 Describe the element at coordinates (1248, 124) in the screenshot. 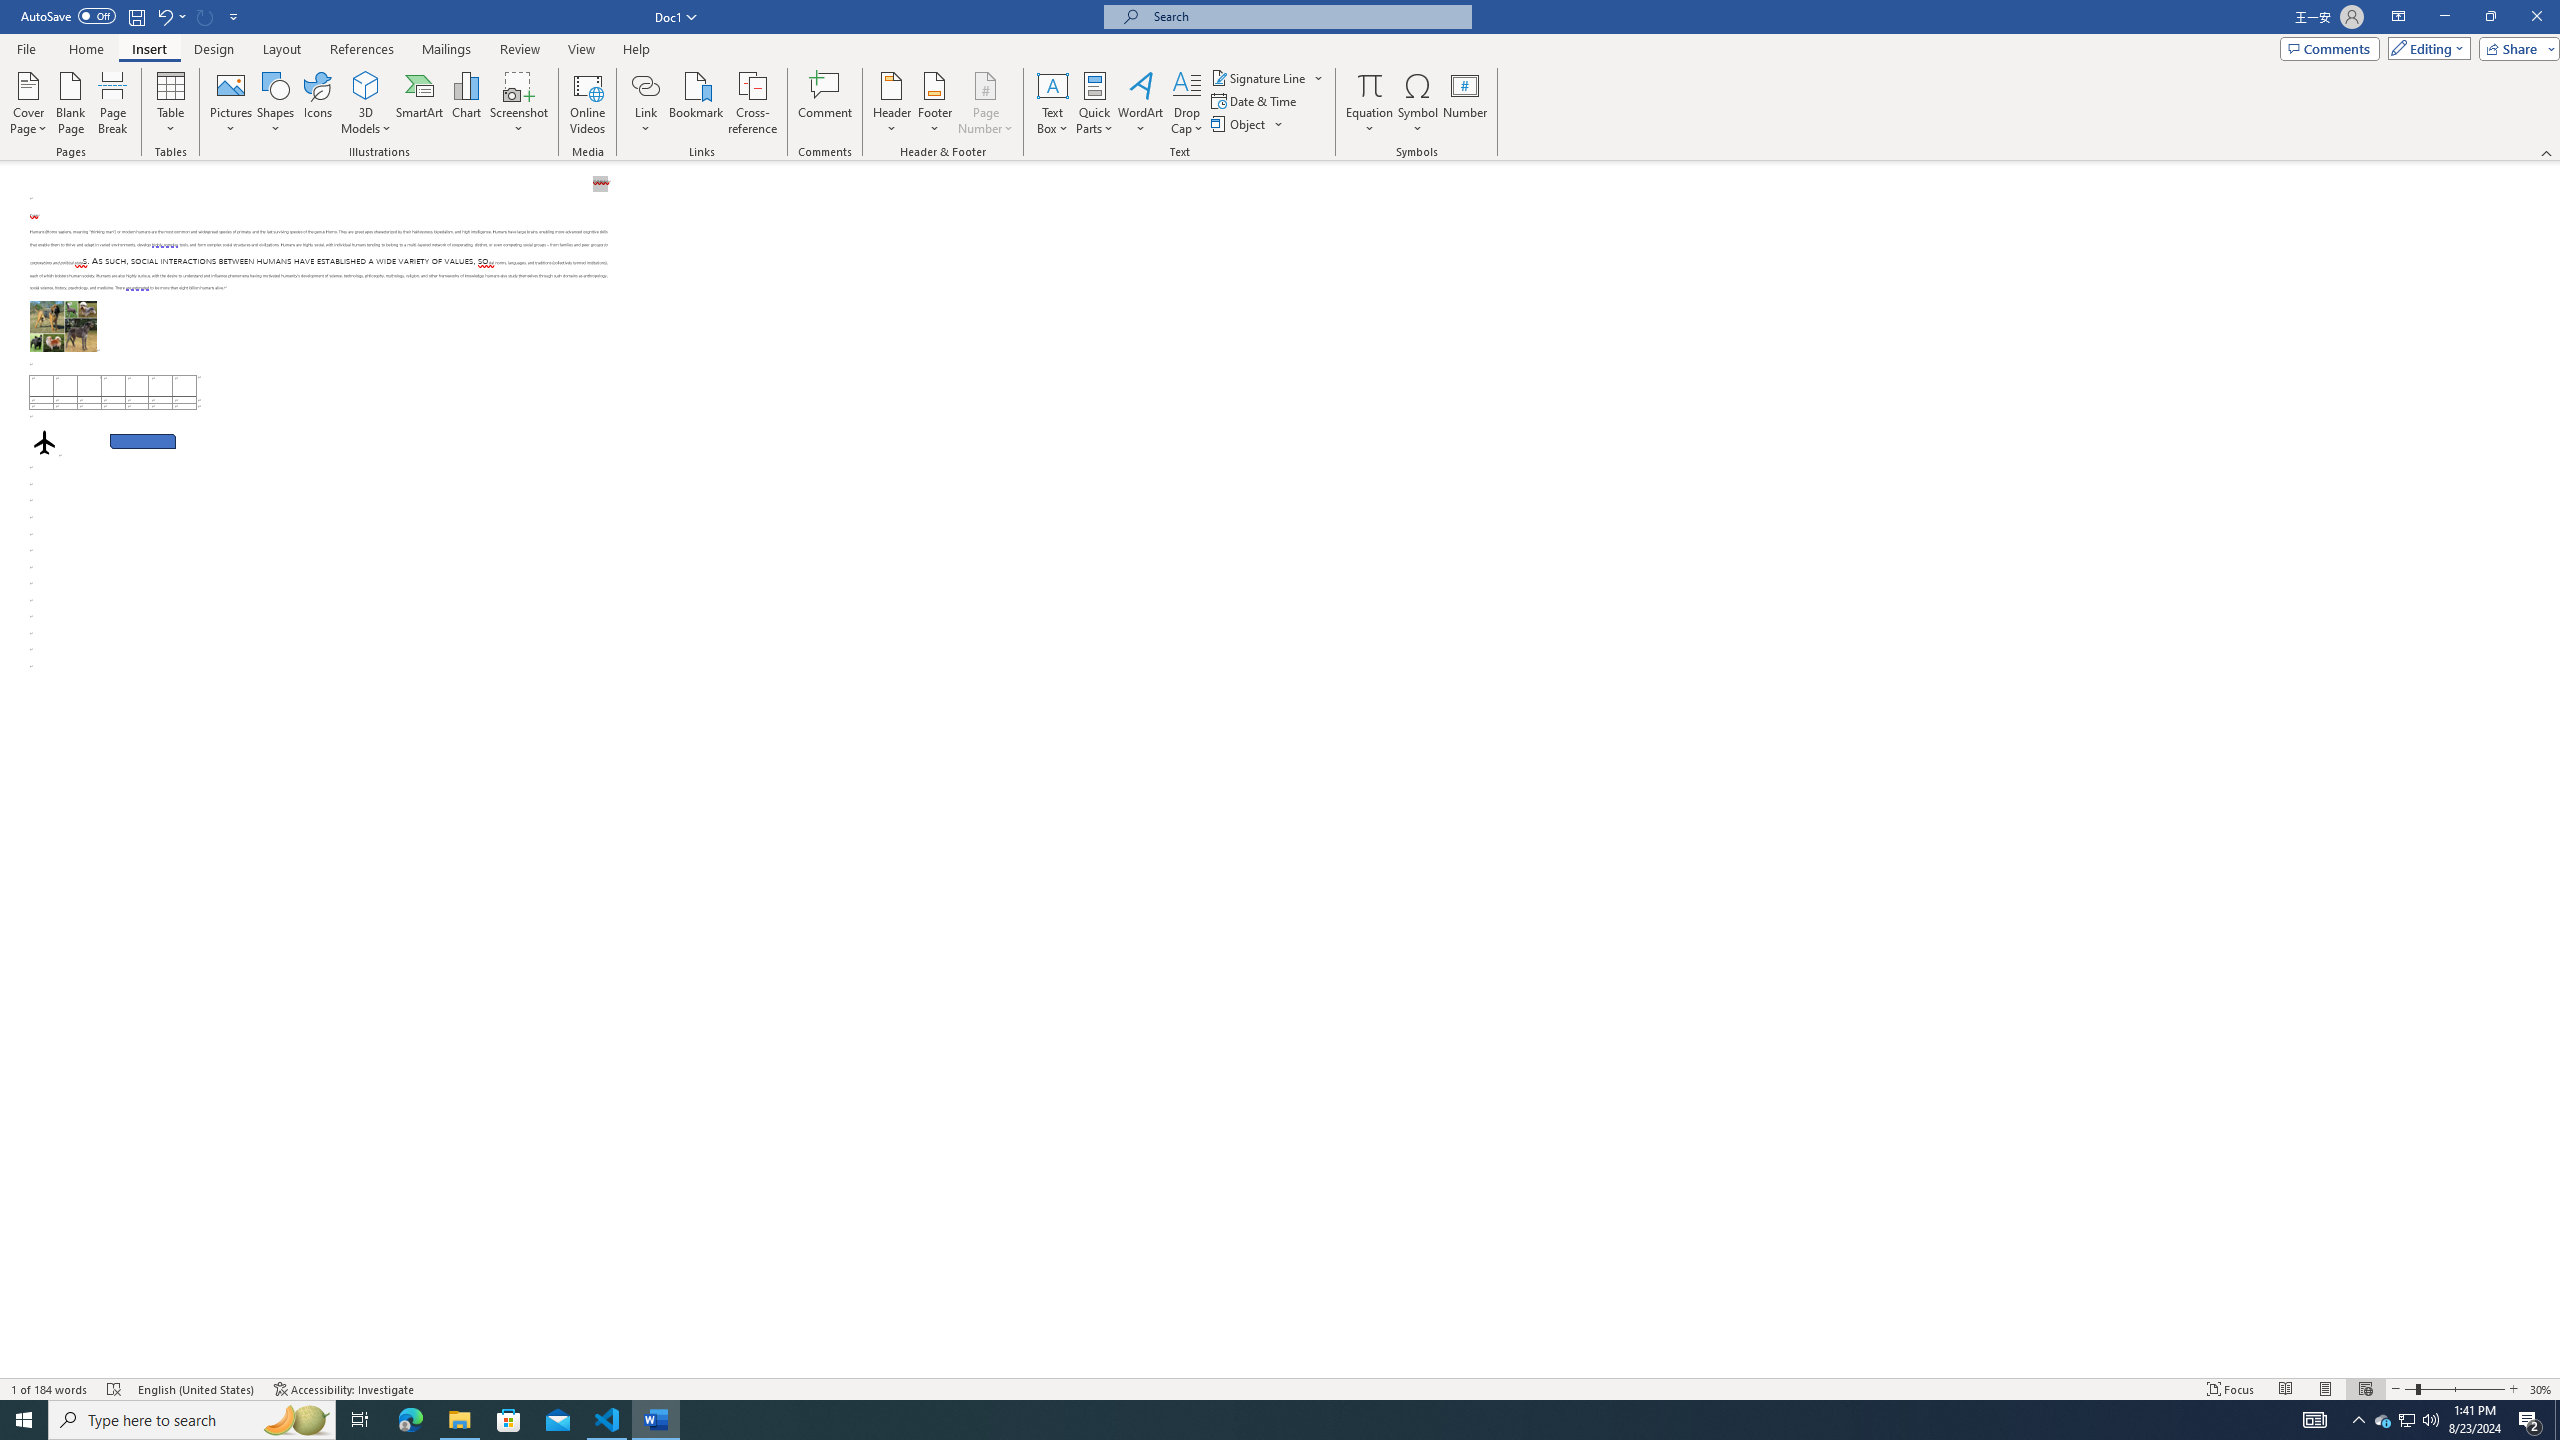

I see `Object...` at that location.